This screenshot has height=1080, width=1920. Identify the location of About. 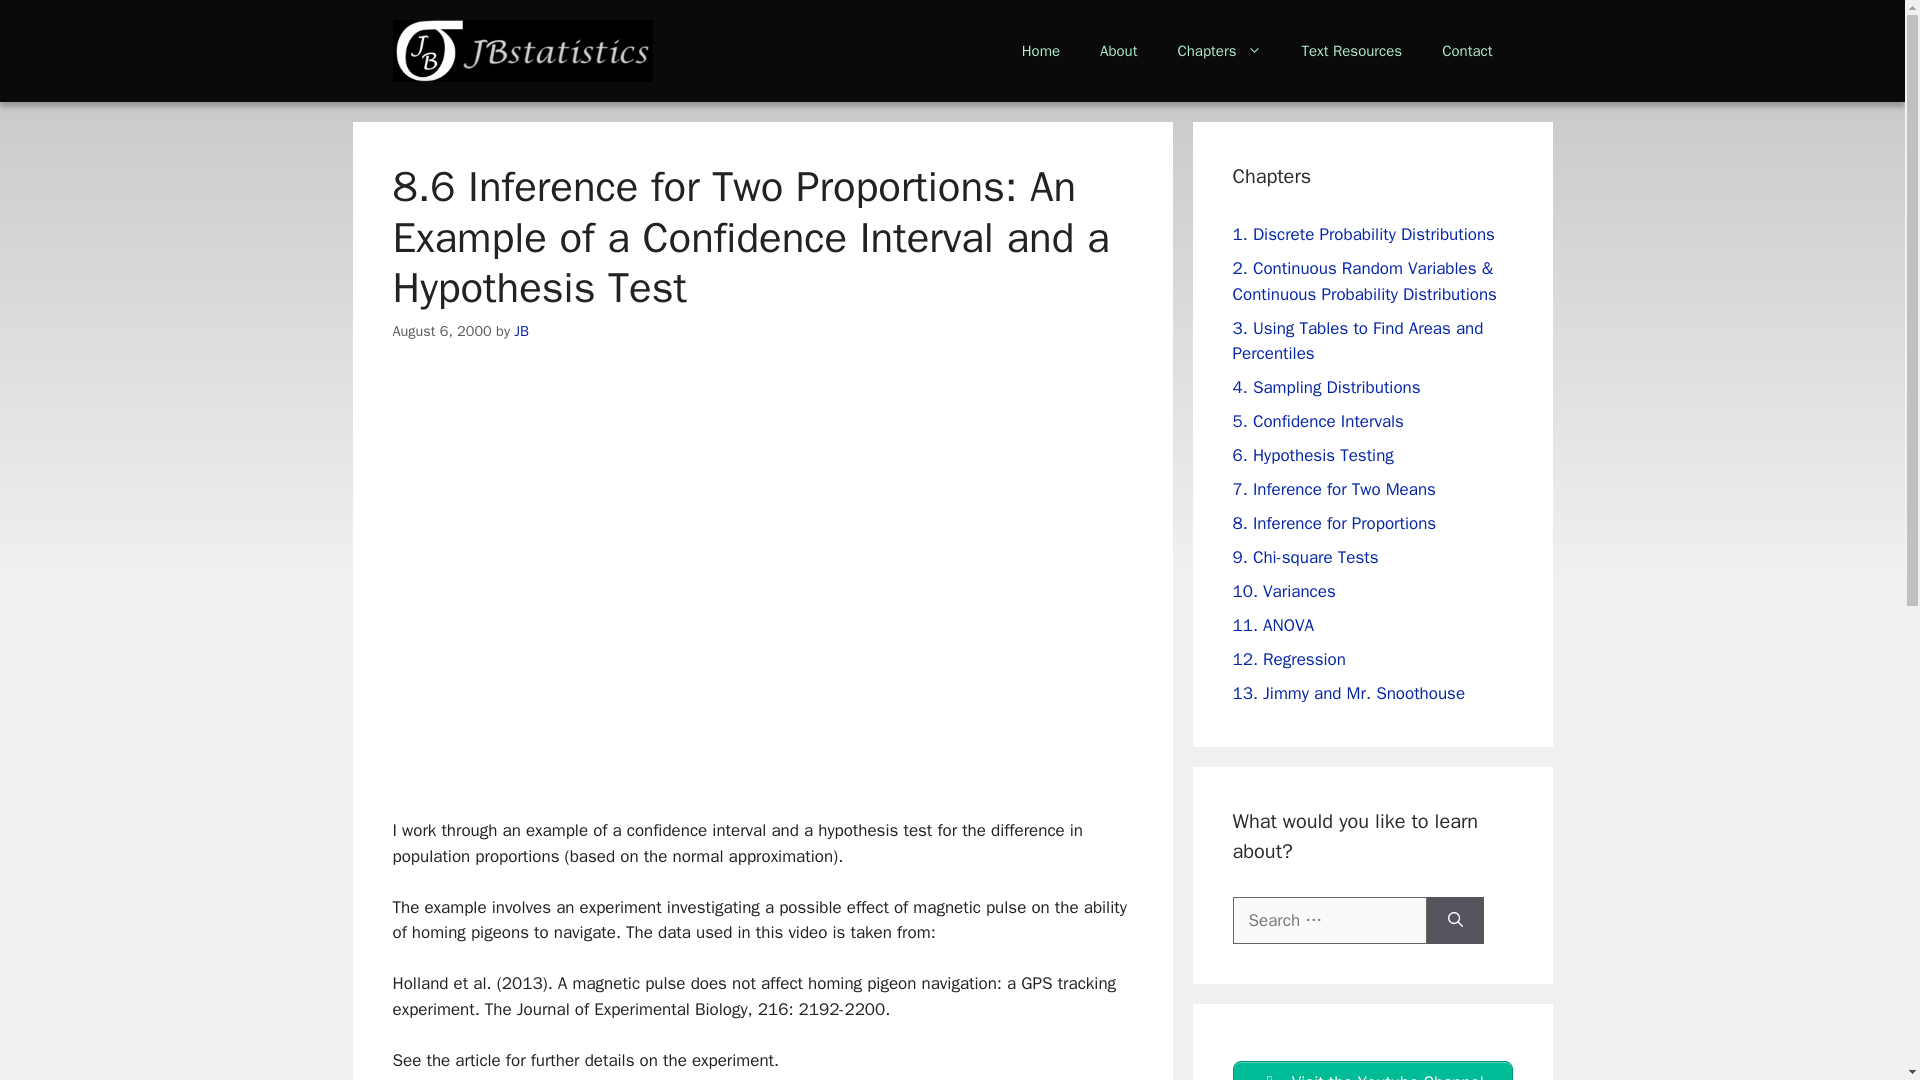
(1118, 50).